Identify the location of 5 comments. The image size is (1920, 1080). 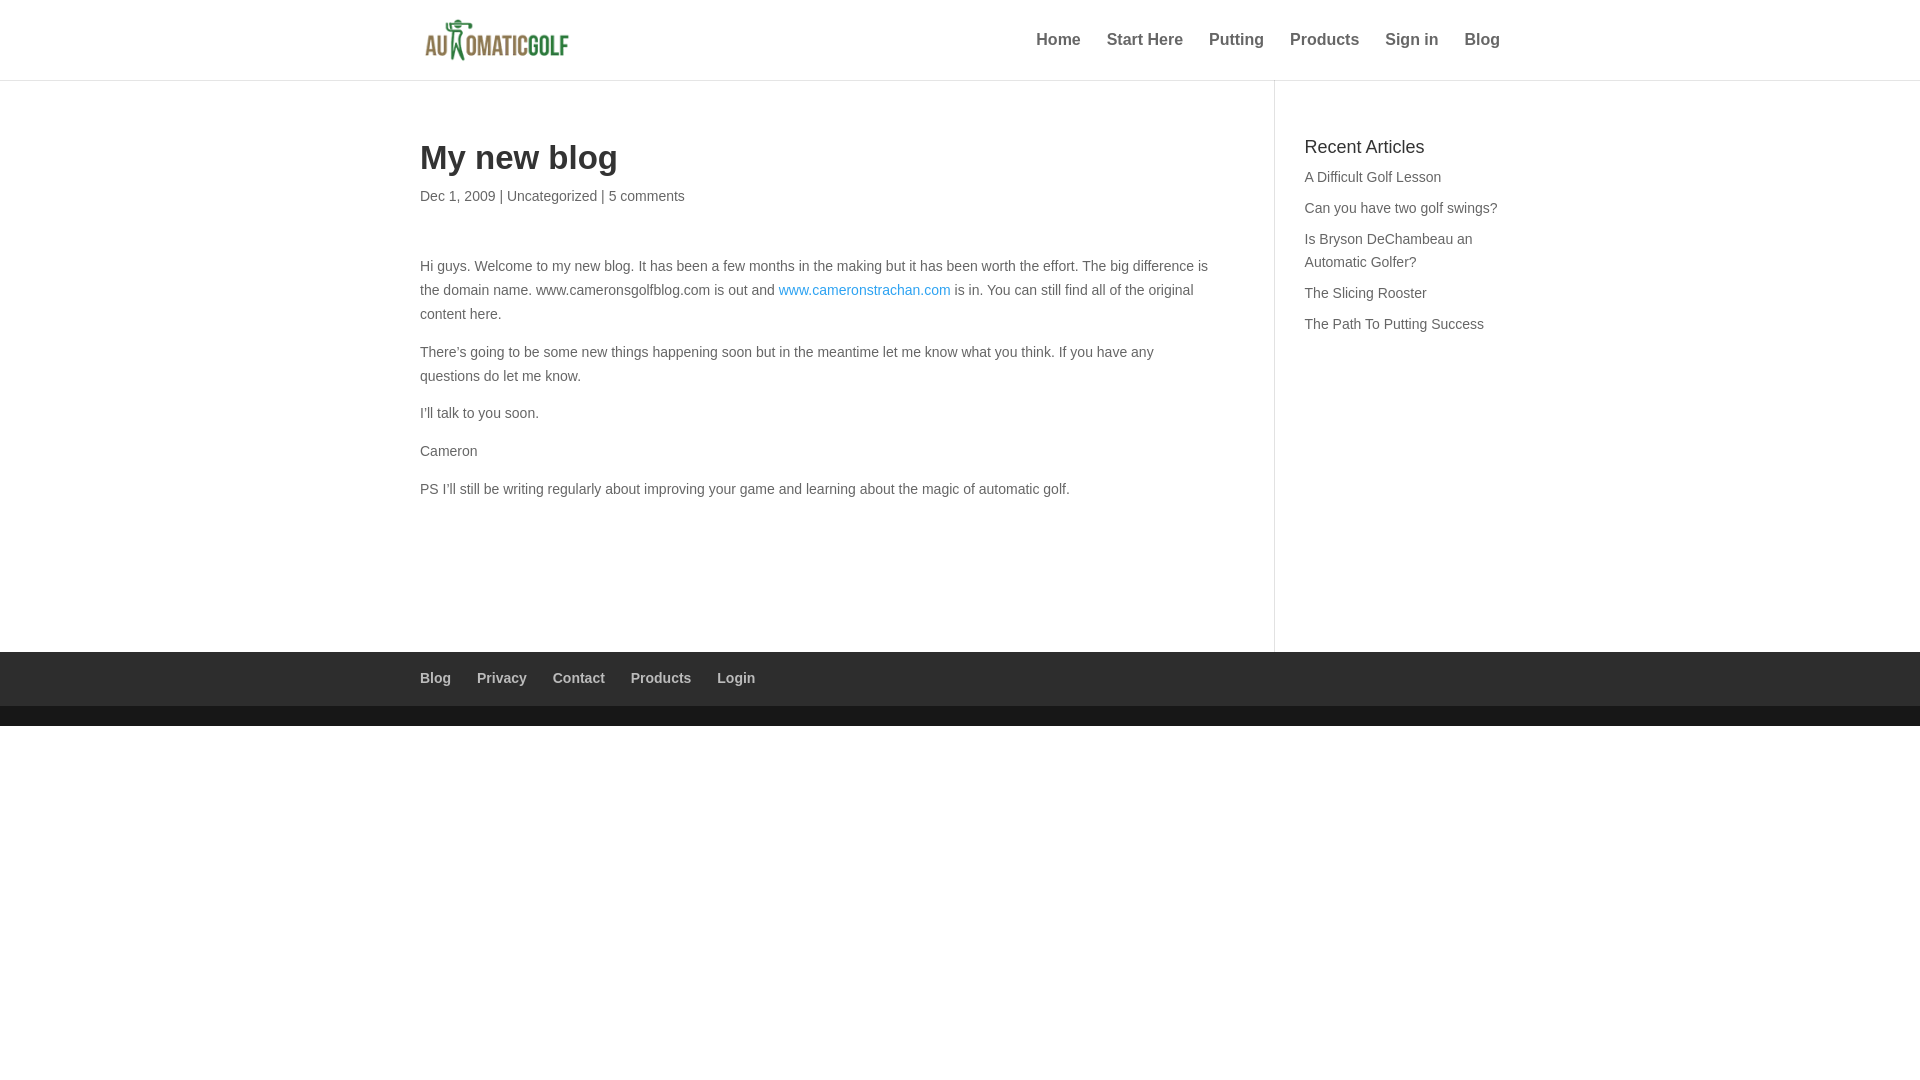
(646, 196).